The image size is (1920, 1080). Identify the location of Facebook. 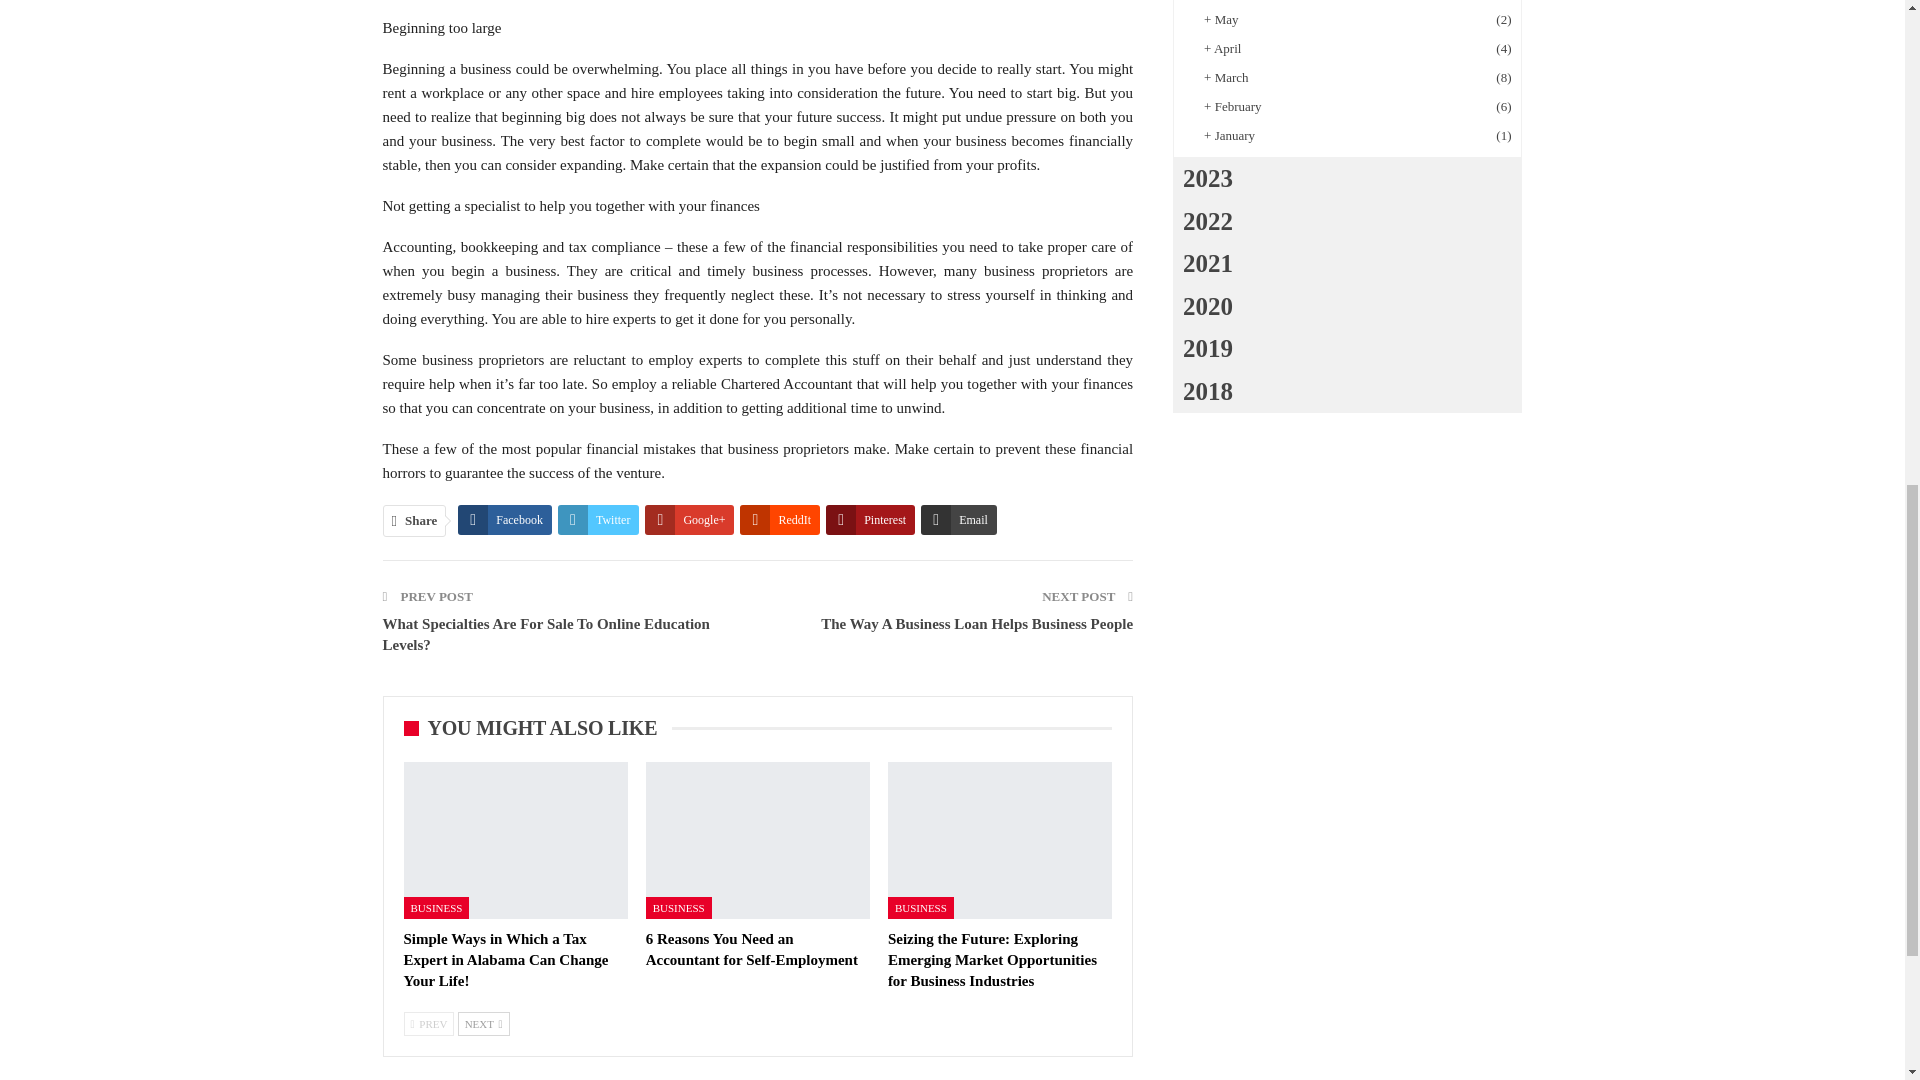
(505, 520).